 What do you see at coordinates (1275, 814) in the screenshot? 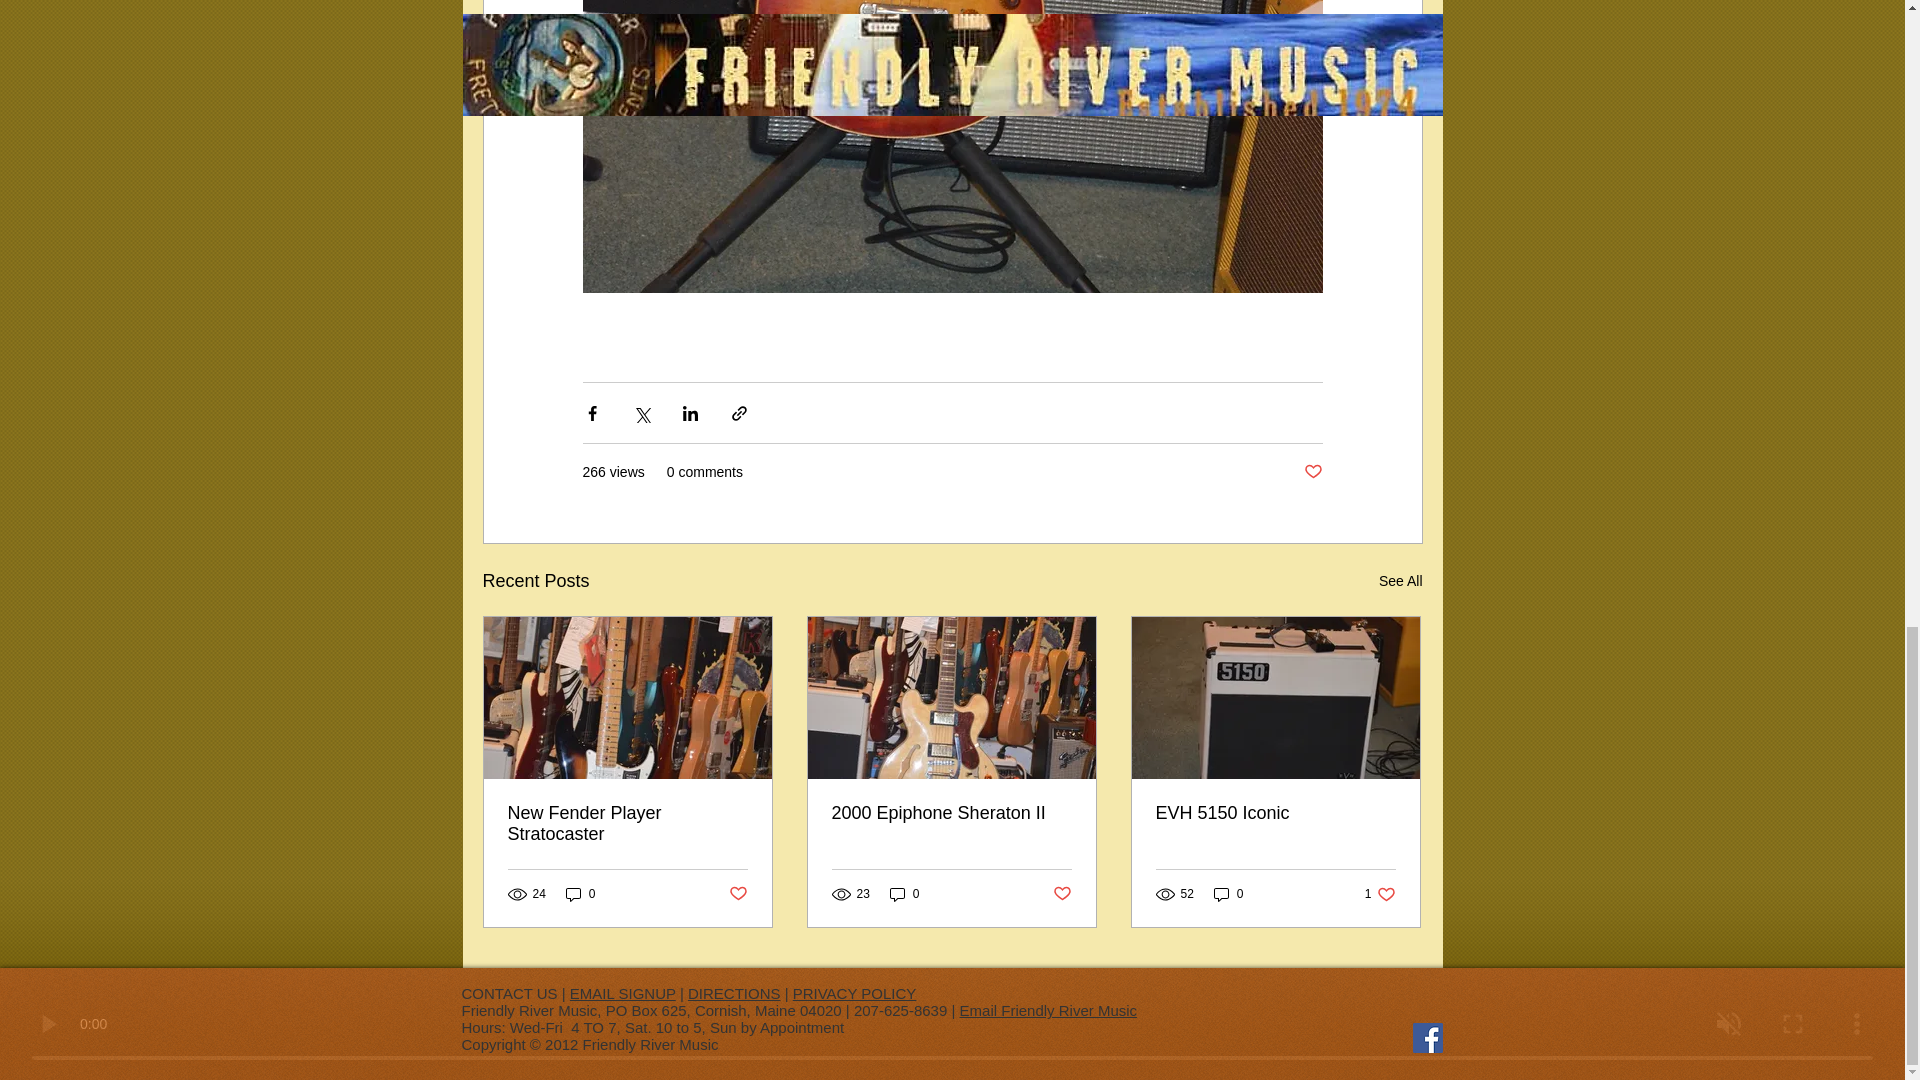
I see `EVH 5150 Iconic` at bounding box center [1275, 814].